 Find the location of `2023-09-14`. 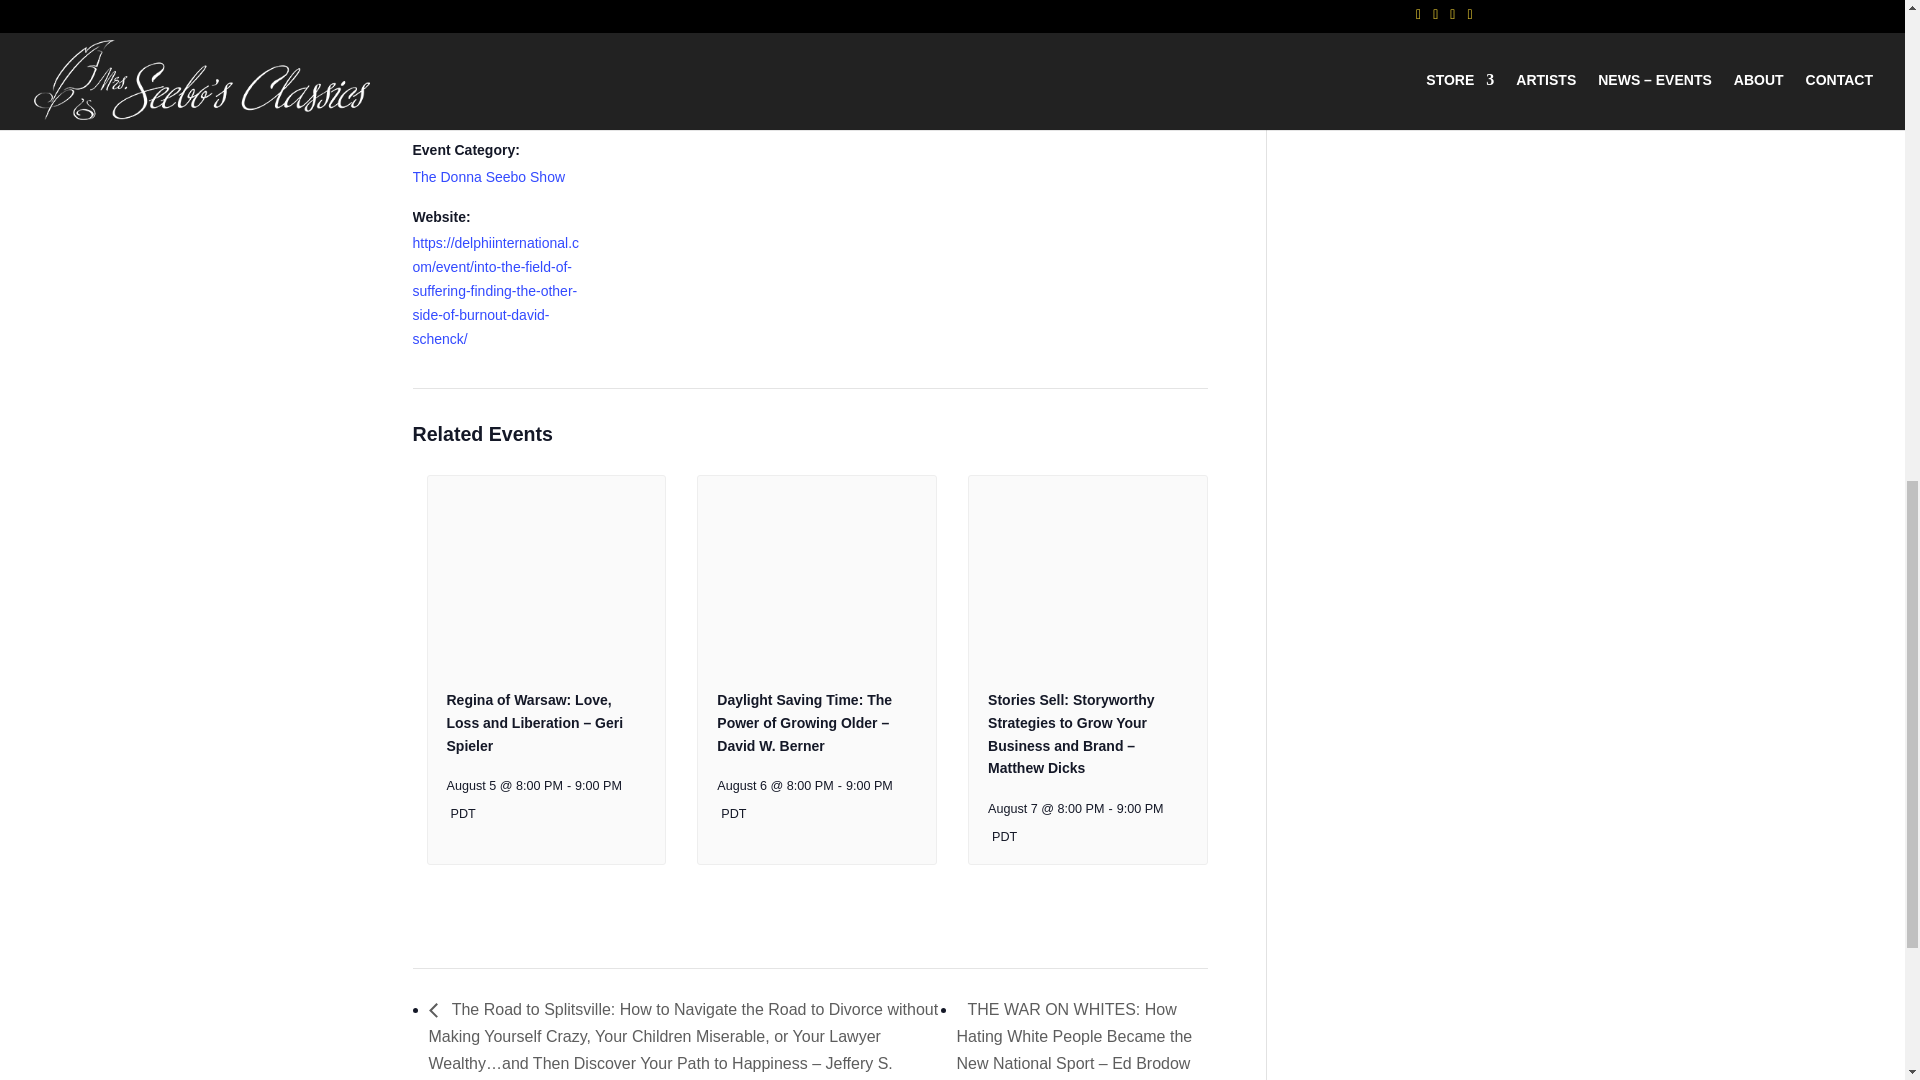

2023-09-14 is located at coordinates (476, 43).